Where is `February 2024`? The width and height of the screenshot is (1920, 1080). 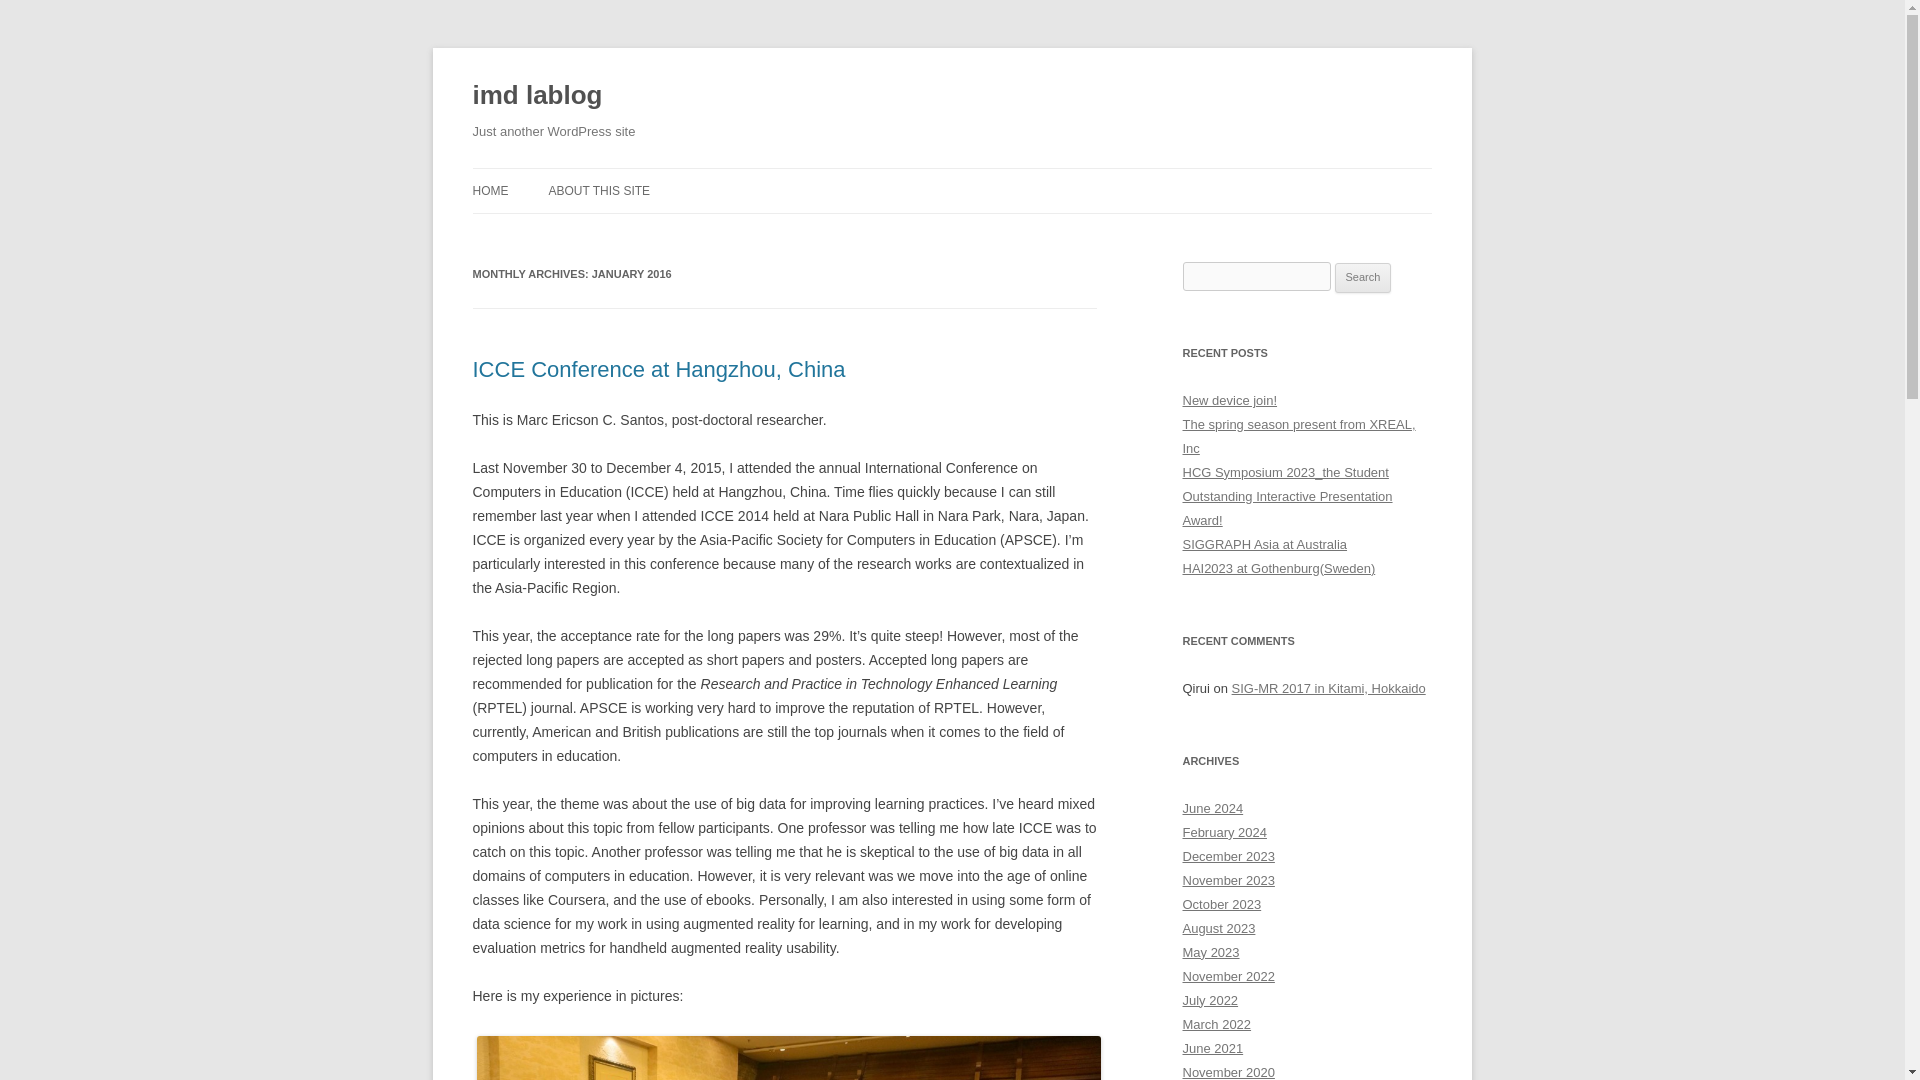 February 2024 is located at coordinates (1224, 832).